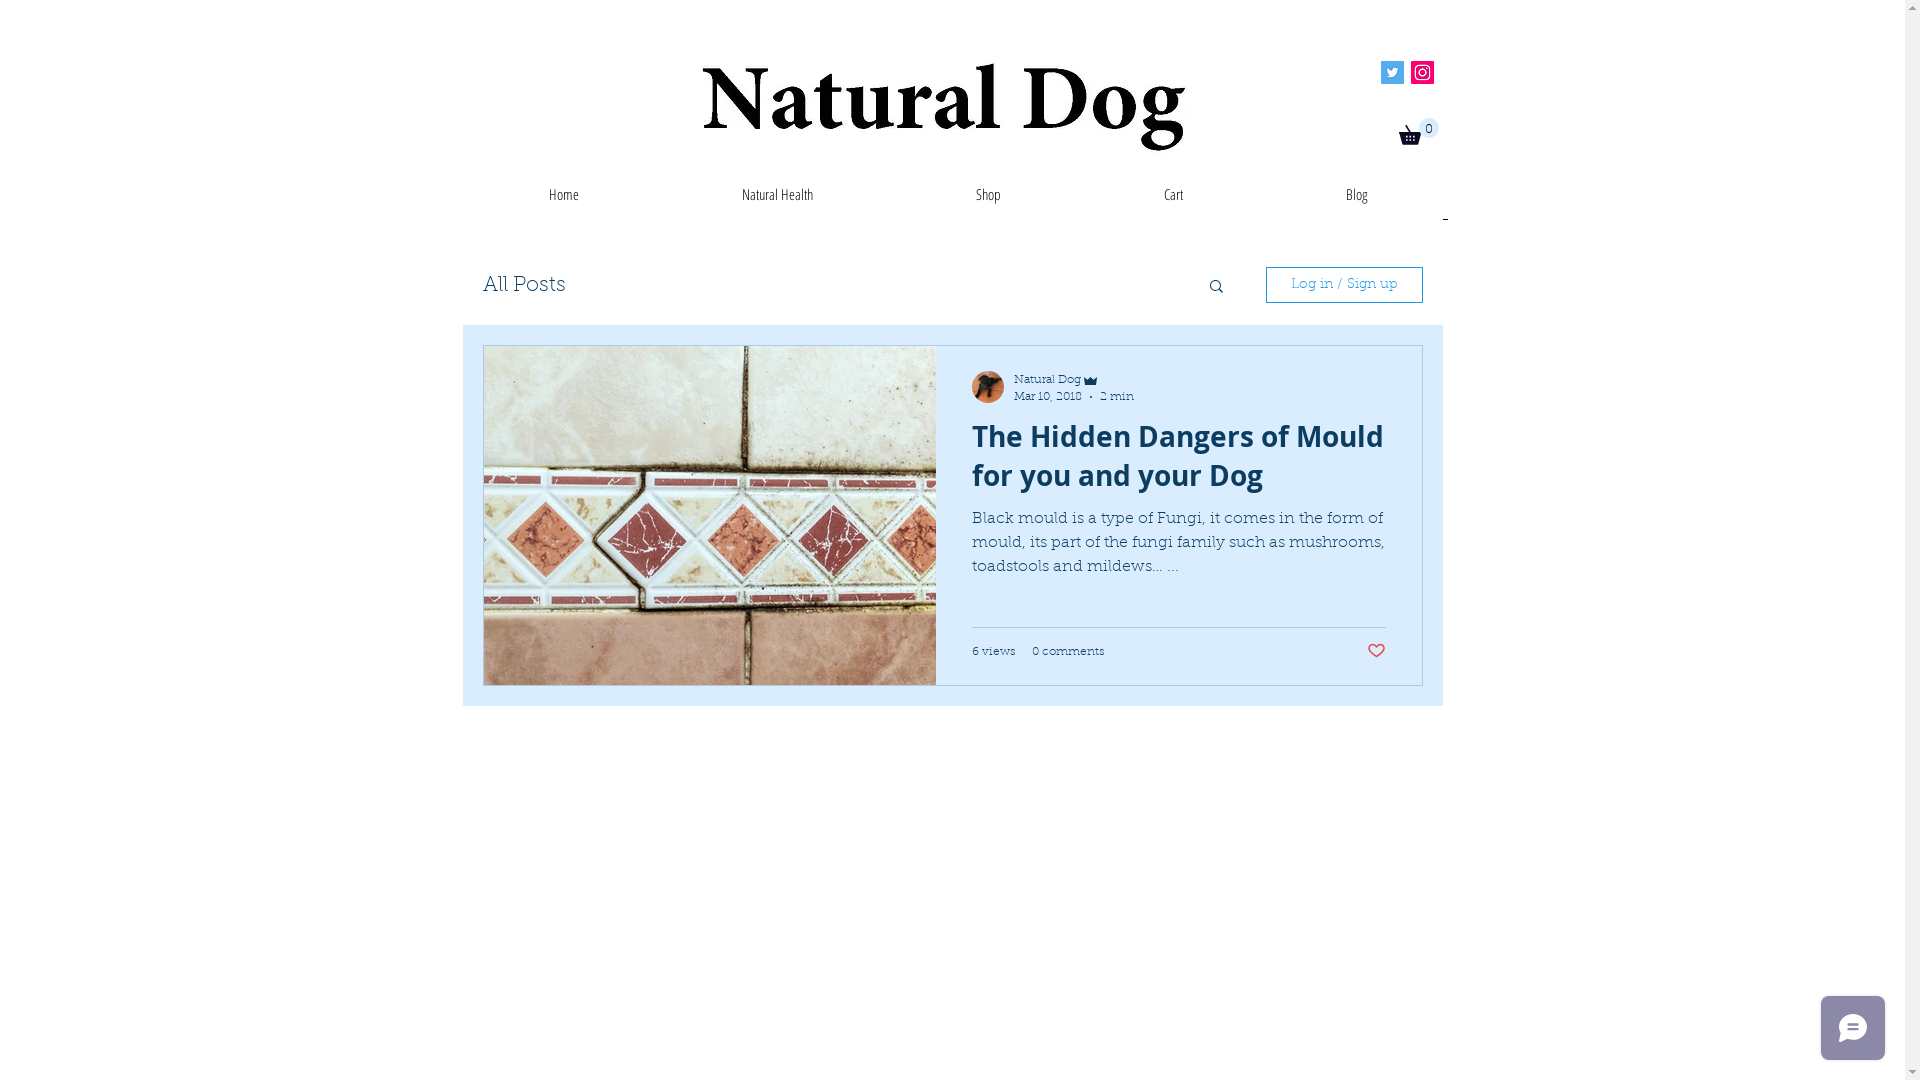  I want to click on The Hidden Dangers of Mould for you and your Dog, so click(1179, 462).